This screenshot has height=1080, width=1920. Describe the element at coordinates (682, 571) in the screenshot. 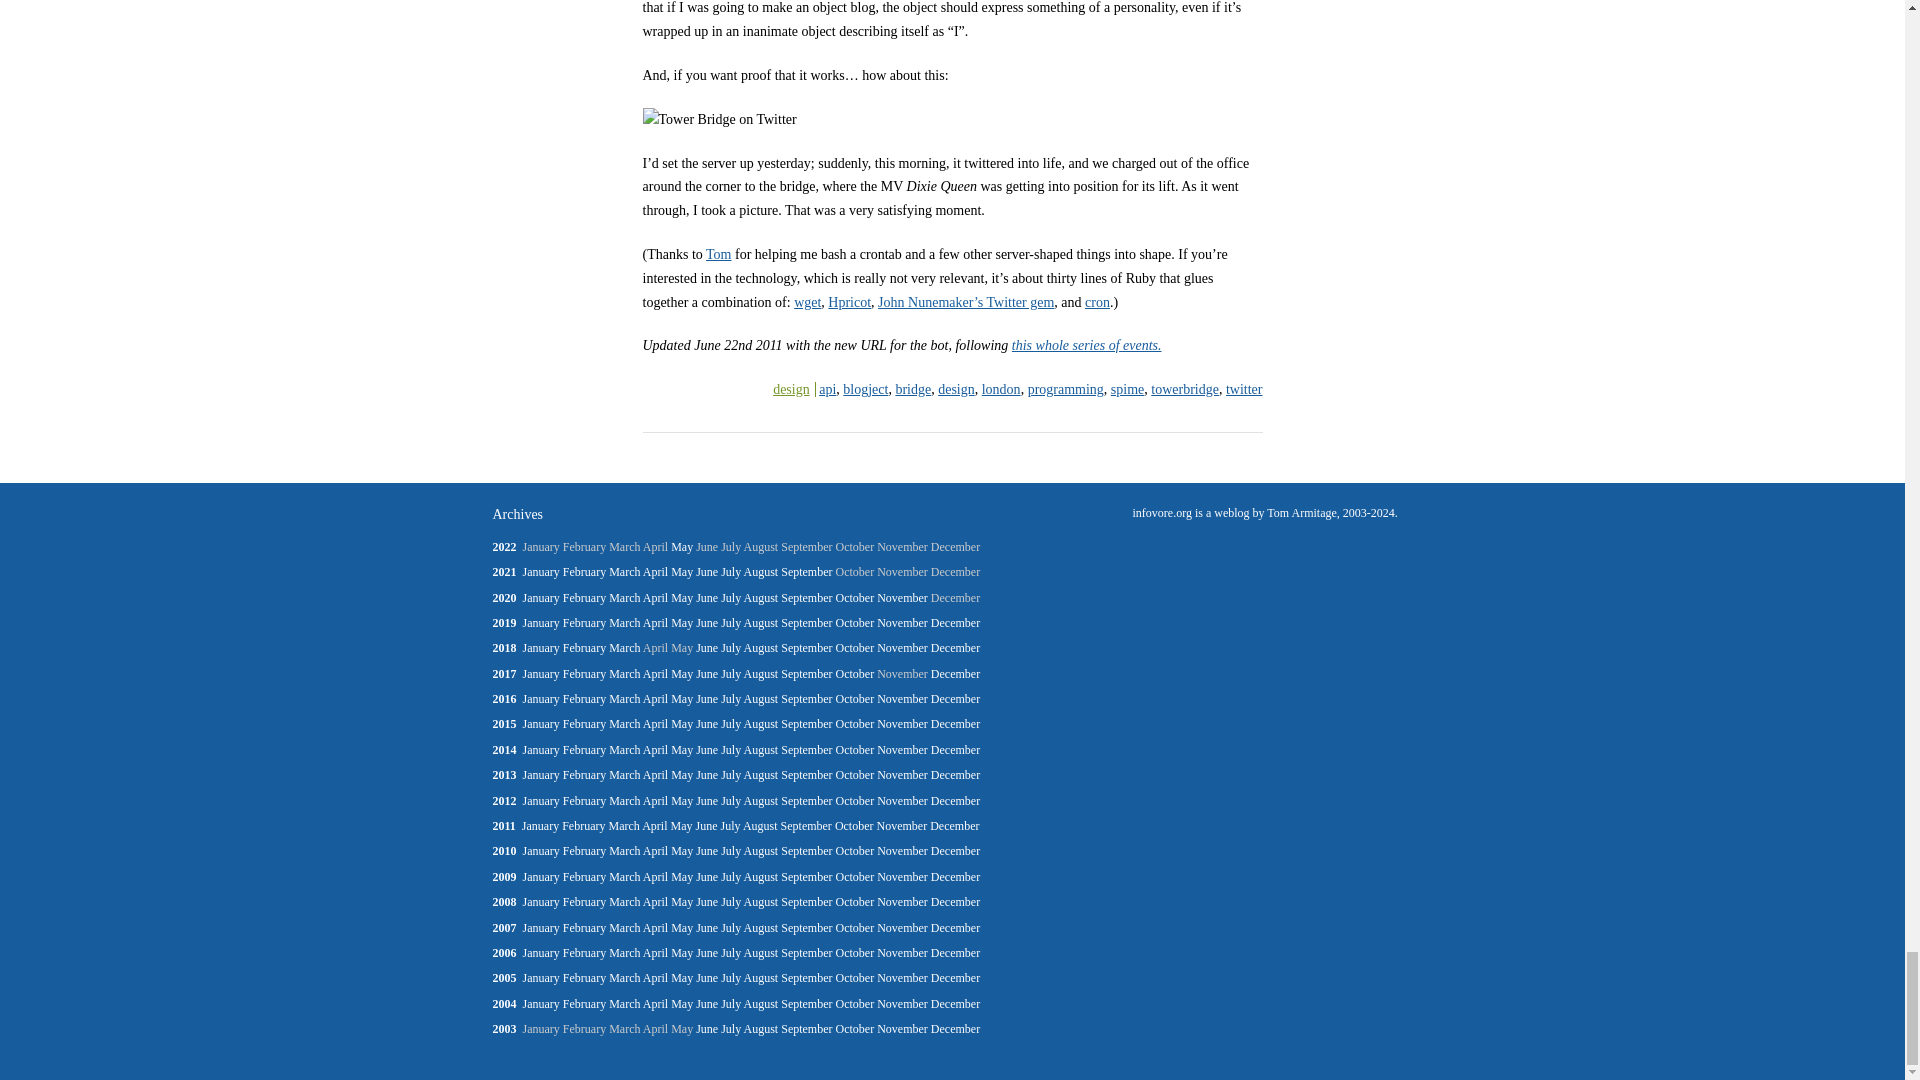

I see `May 2021` at that location.